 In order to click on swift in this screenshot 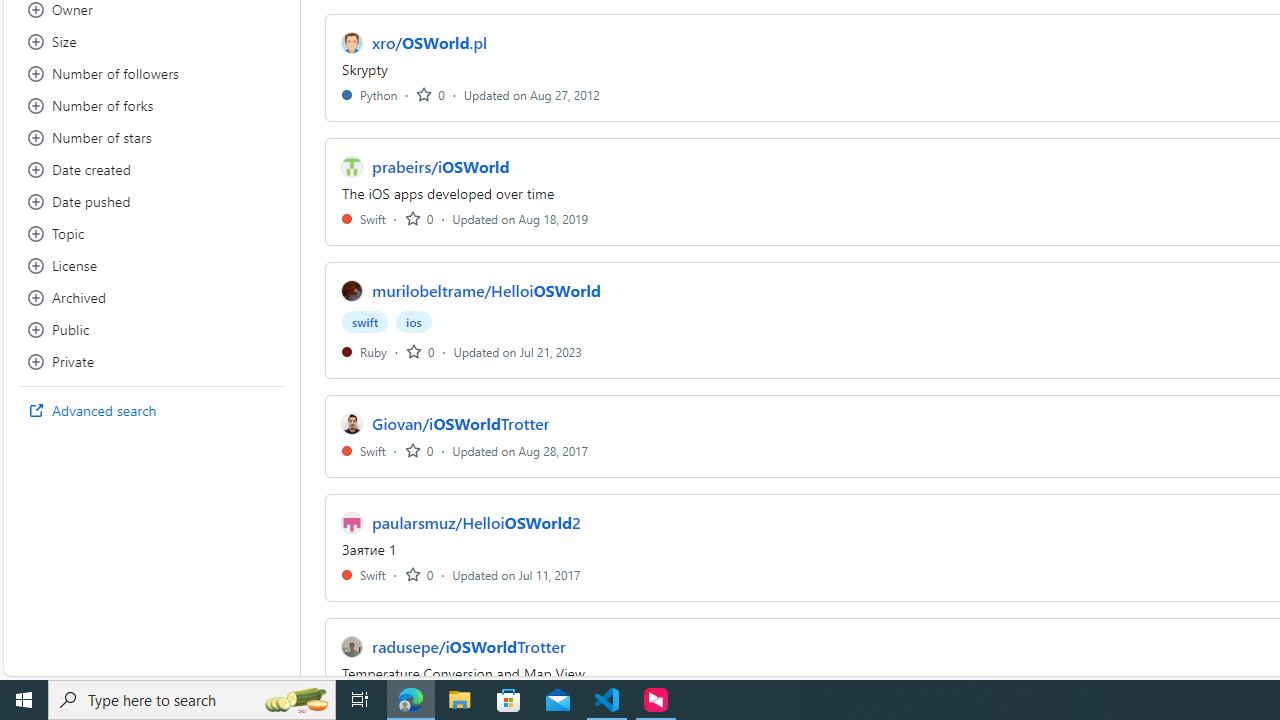, I will do `click(365, 322)`.